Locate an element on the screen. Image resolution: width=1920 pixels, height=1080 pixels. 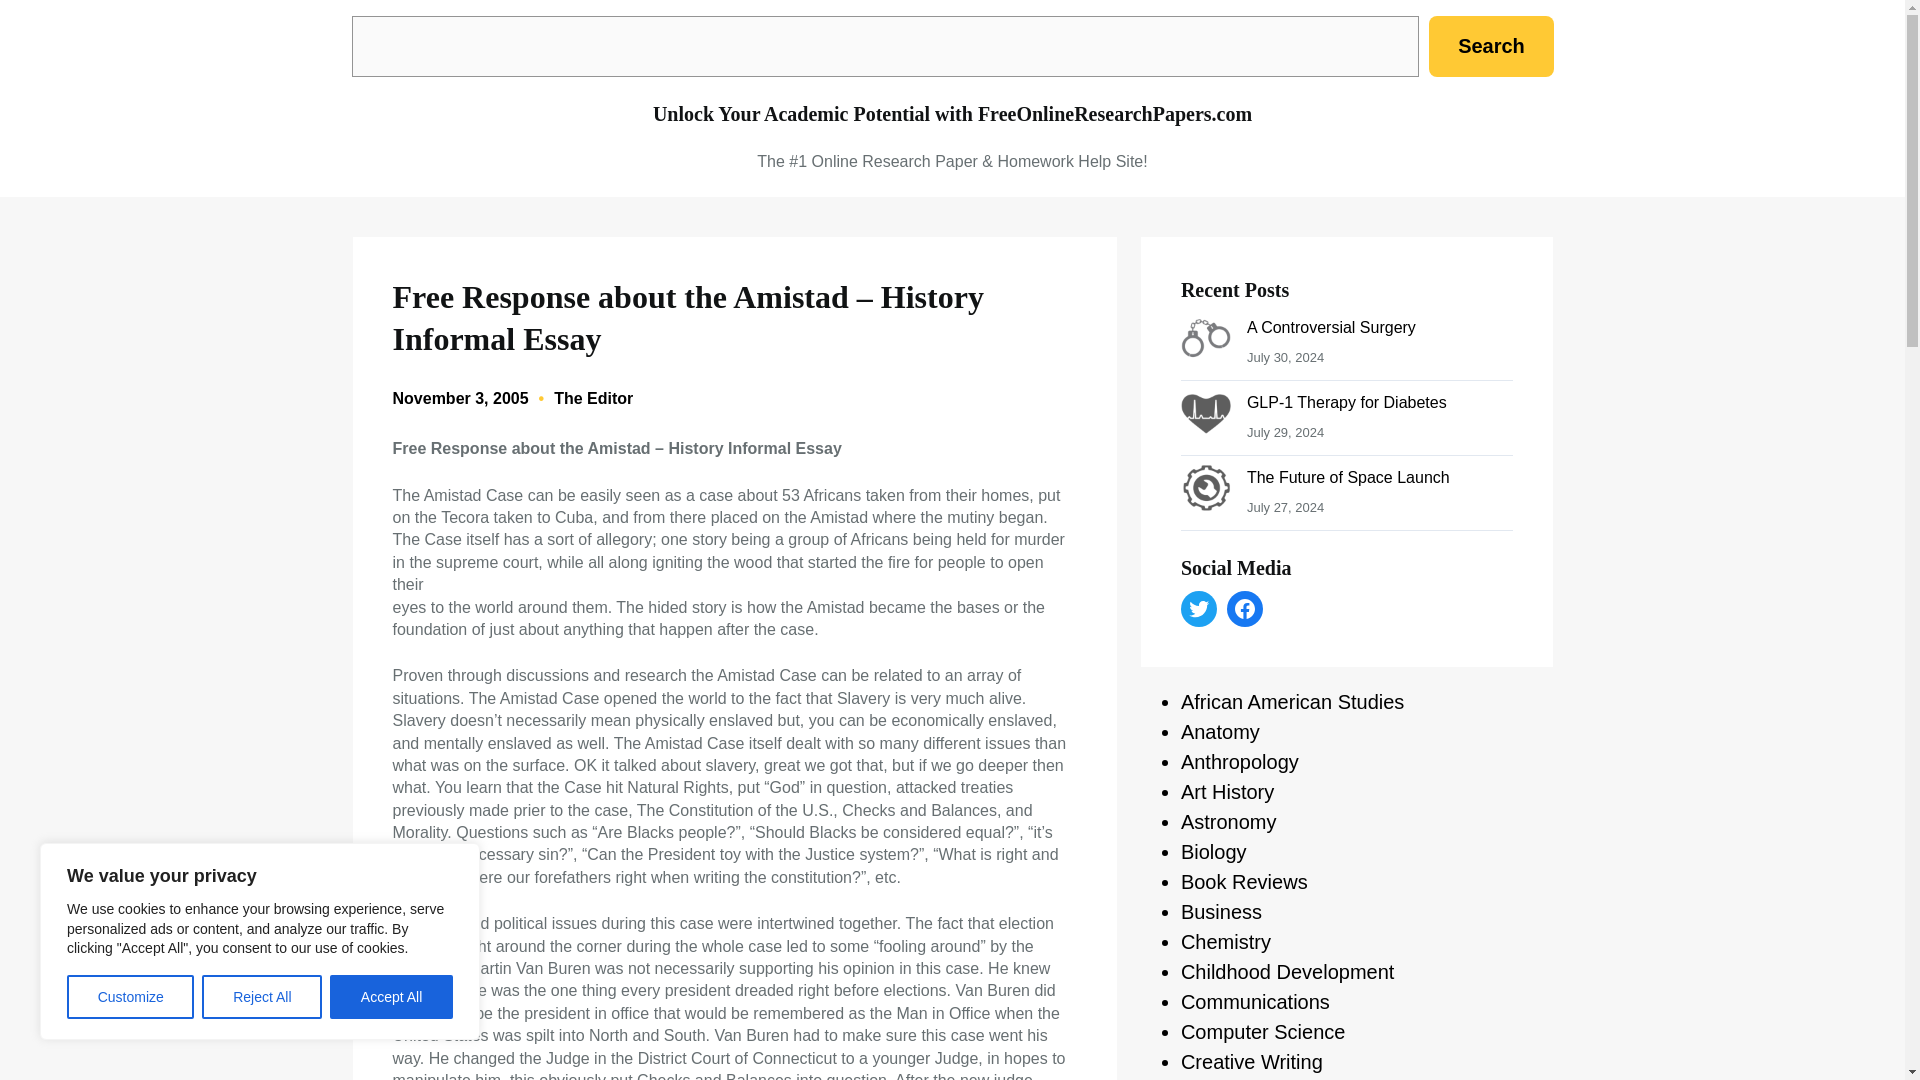
Customize is located at coordinates (130, 997).